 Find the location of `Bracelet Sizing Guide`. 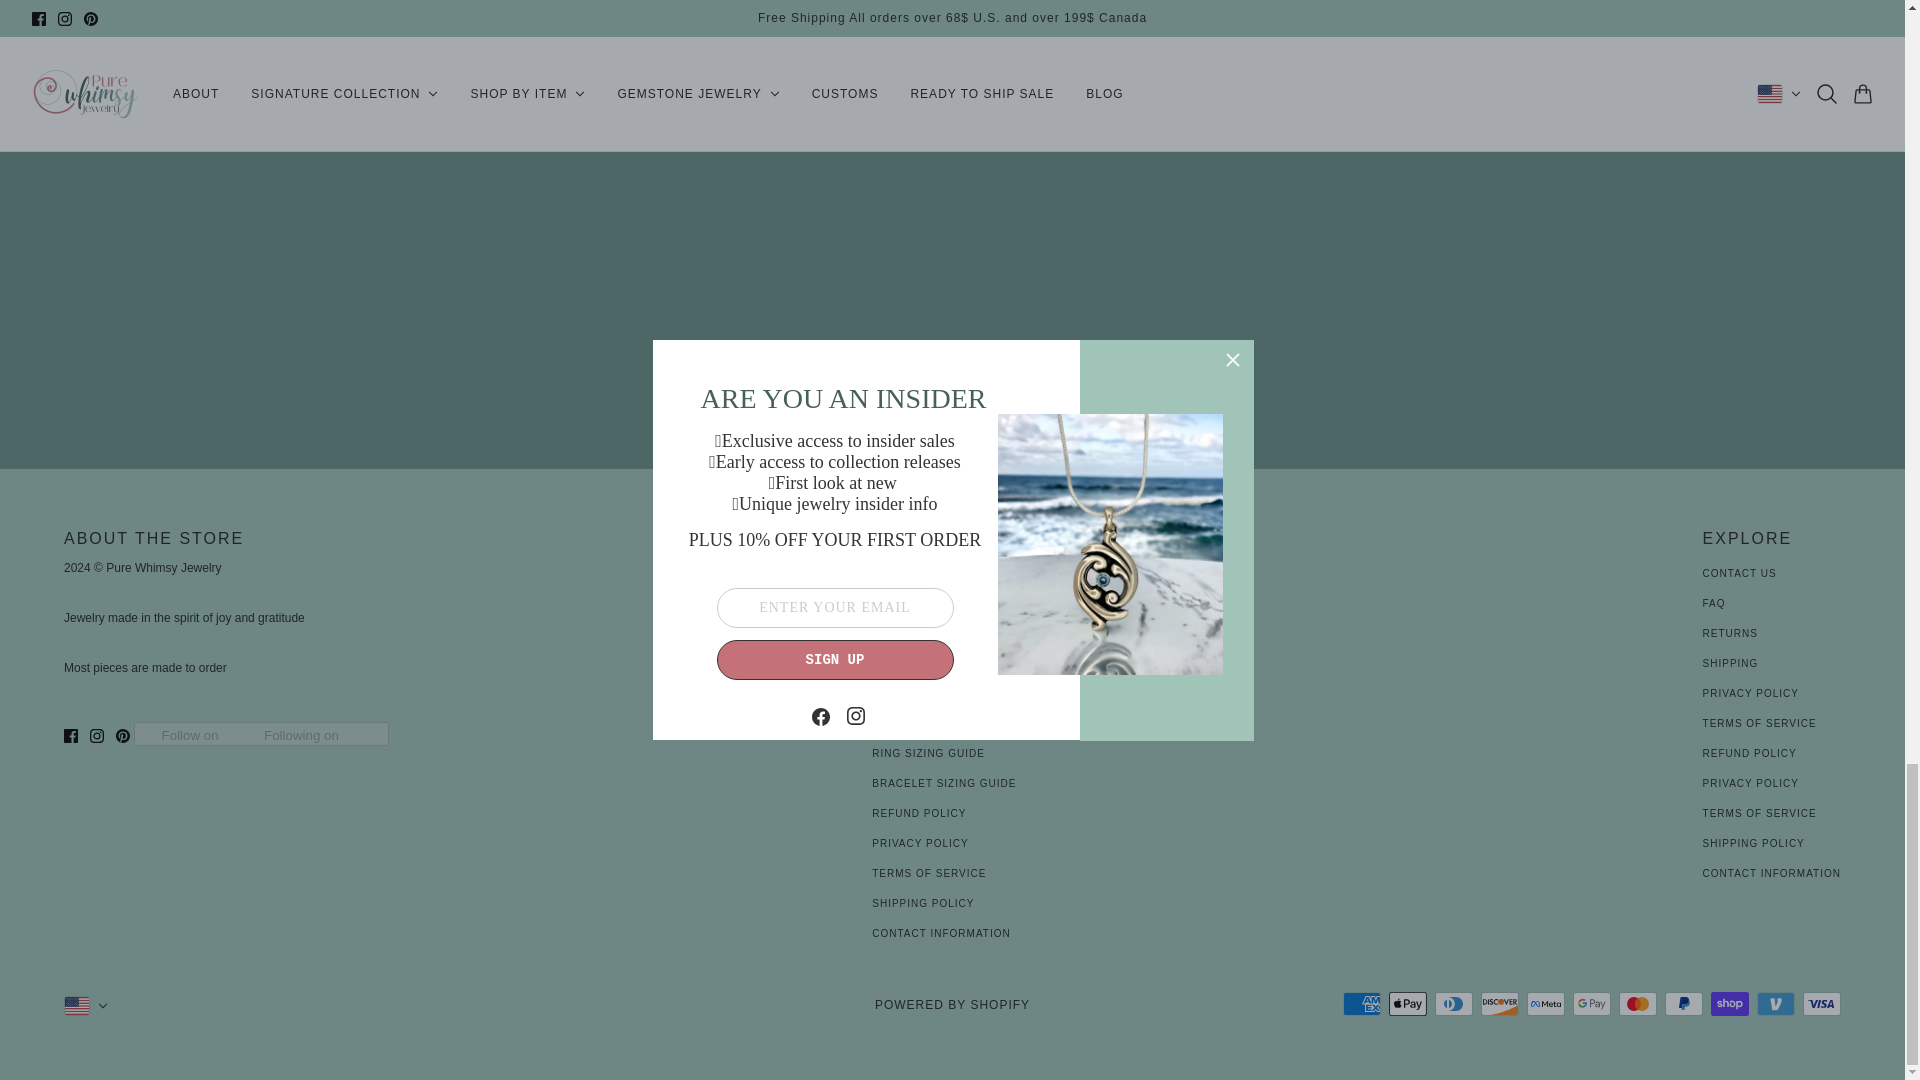

Bracelet Sizing Guide is located at coordinates (943, 783).